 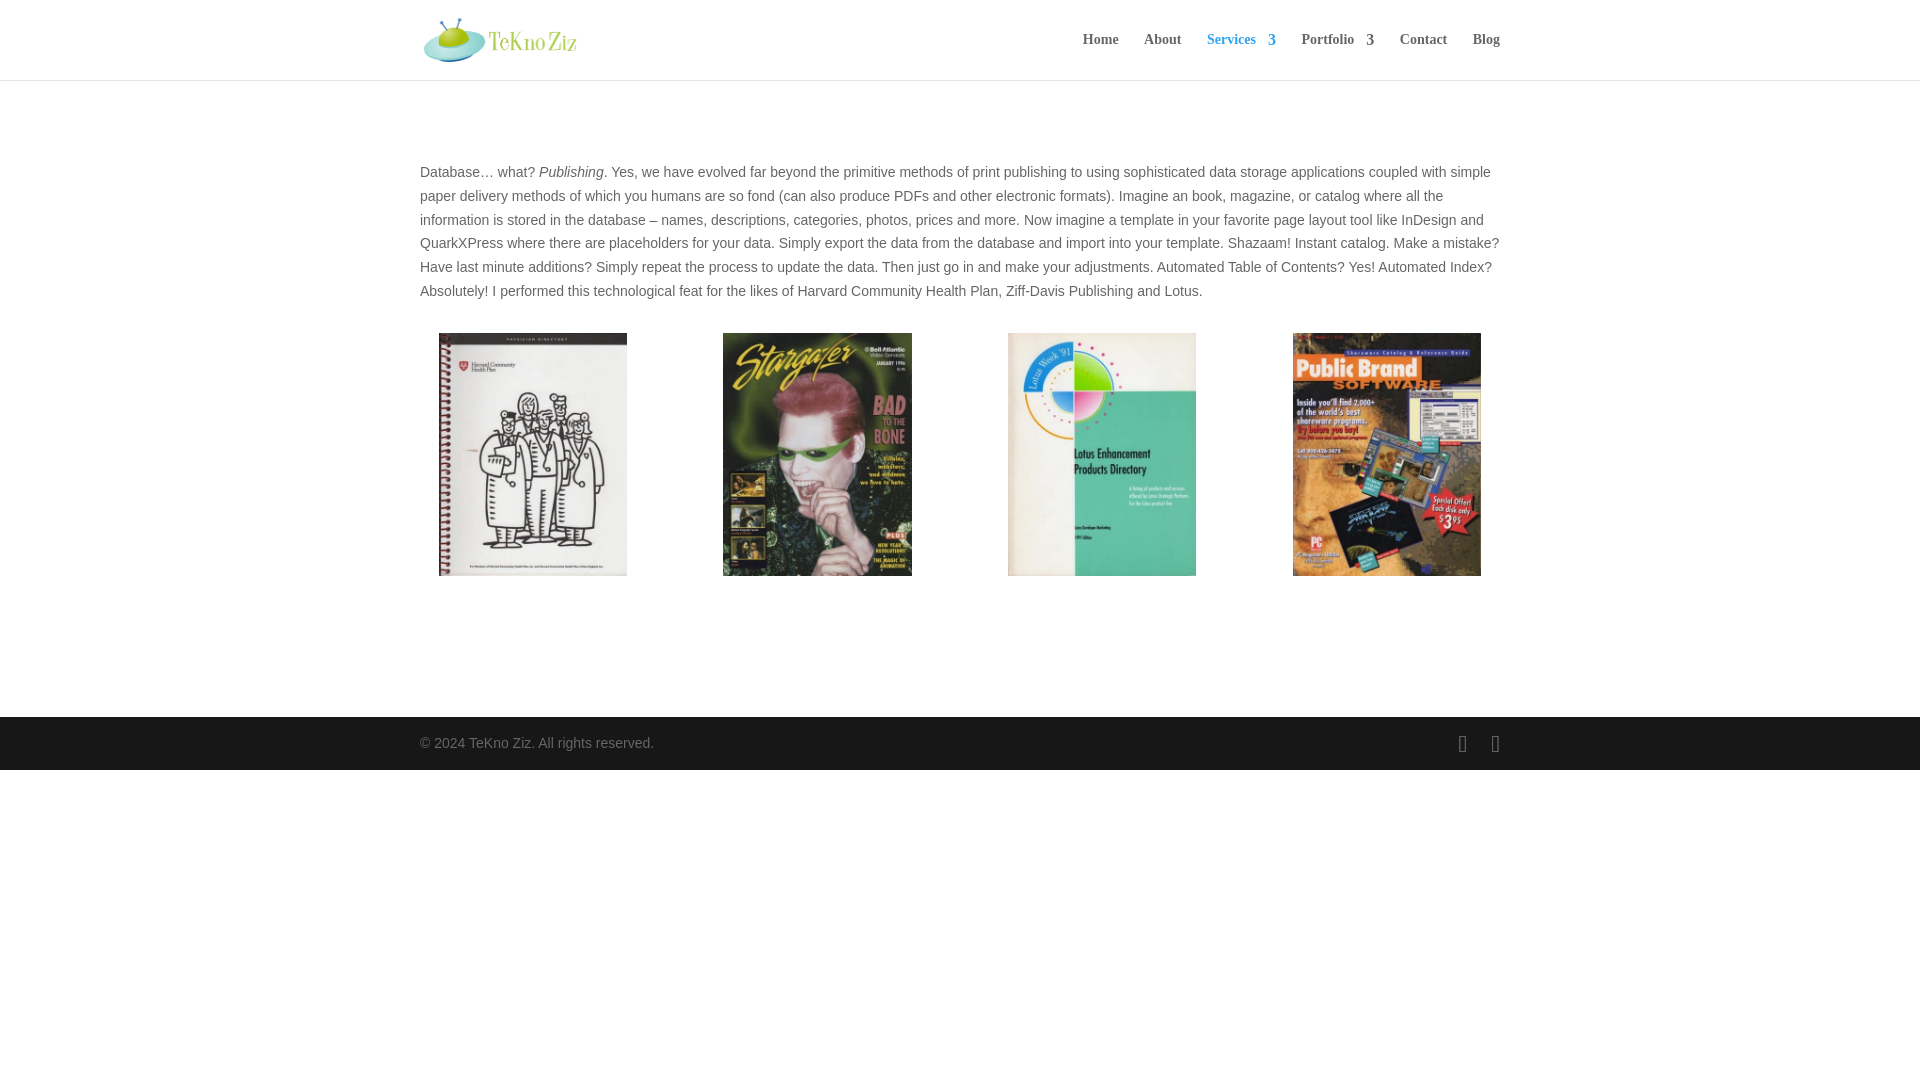 I want to click on dp-lotus, so click(x=1102, y=570).